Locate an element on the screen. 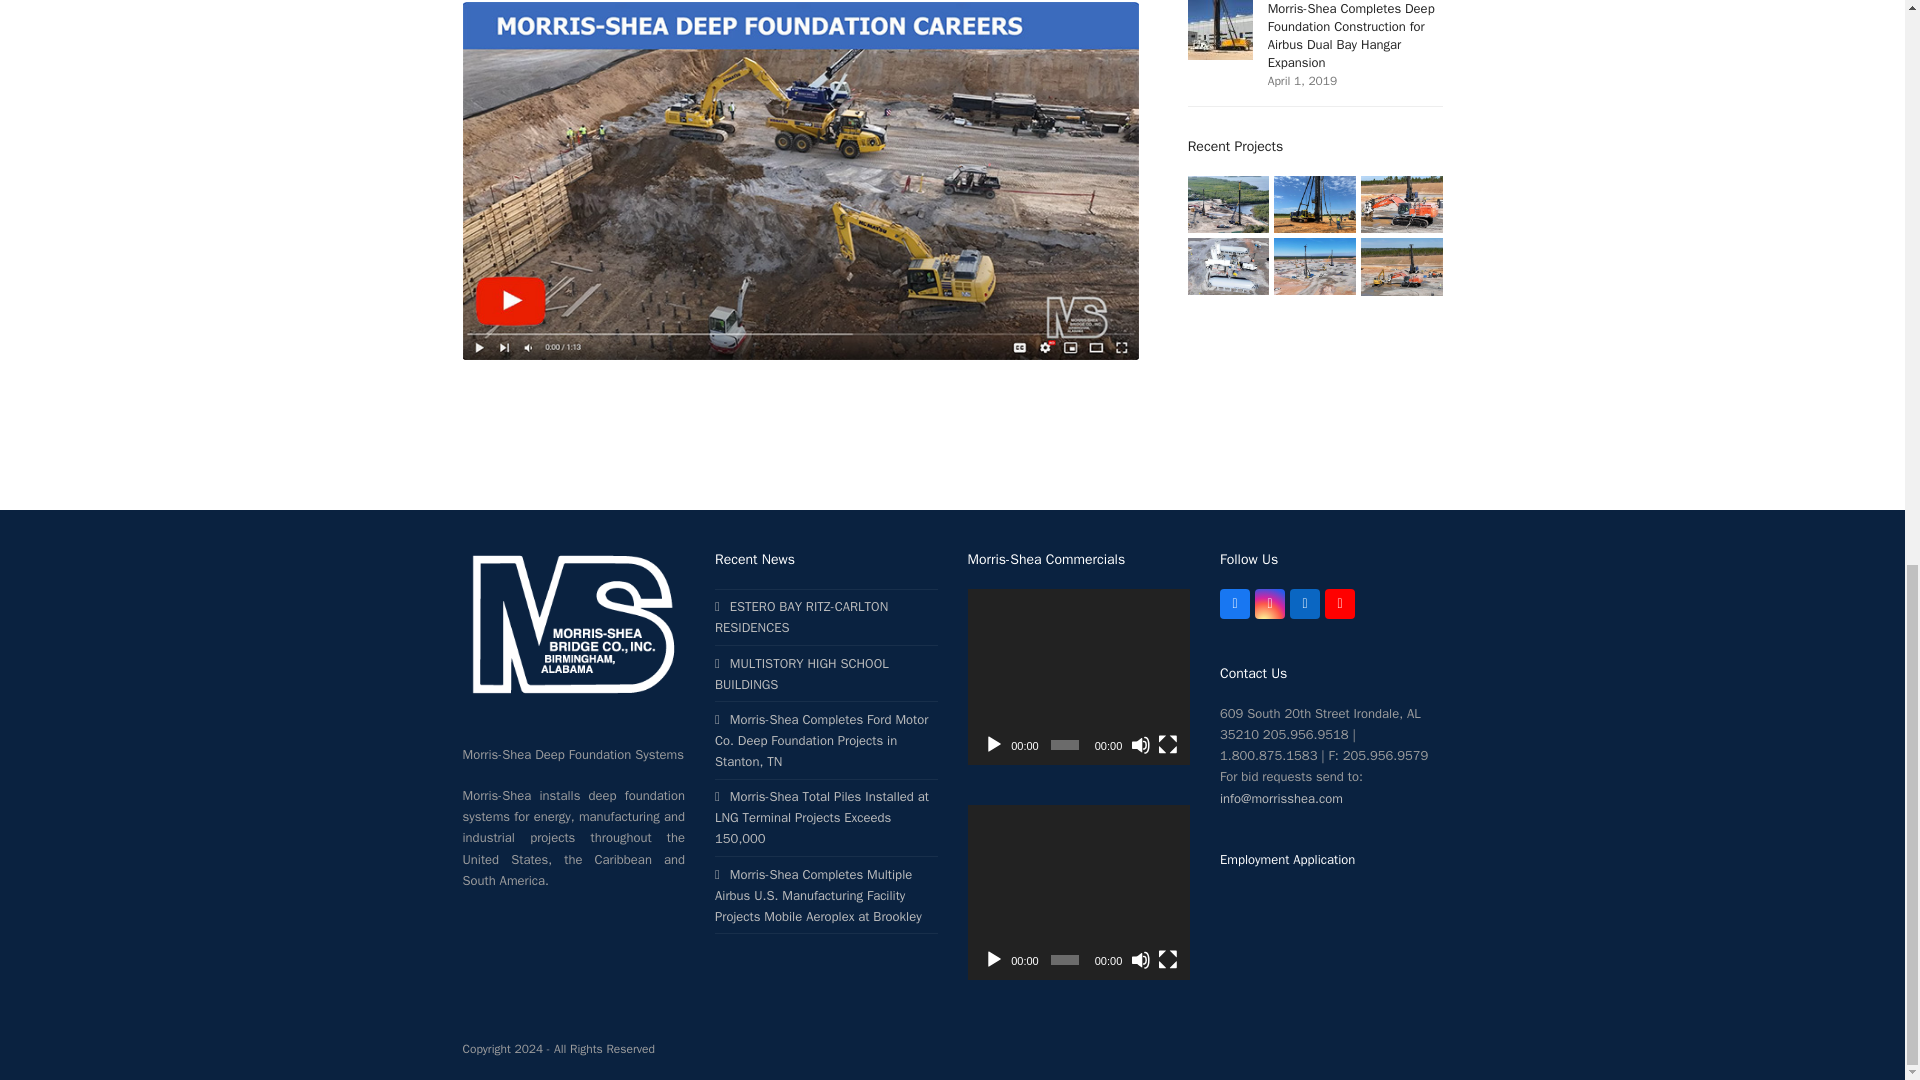 The width and height of the screenshot is (1920, 1080). Fullscreen is located at coordinates (1168, 744).